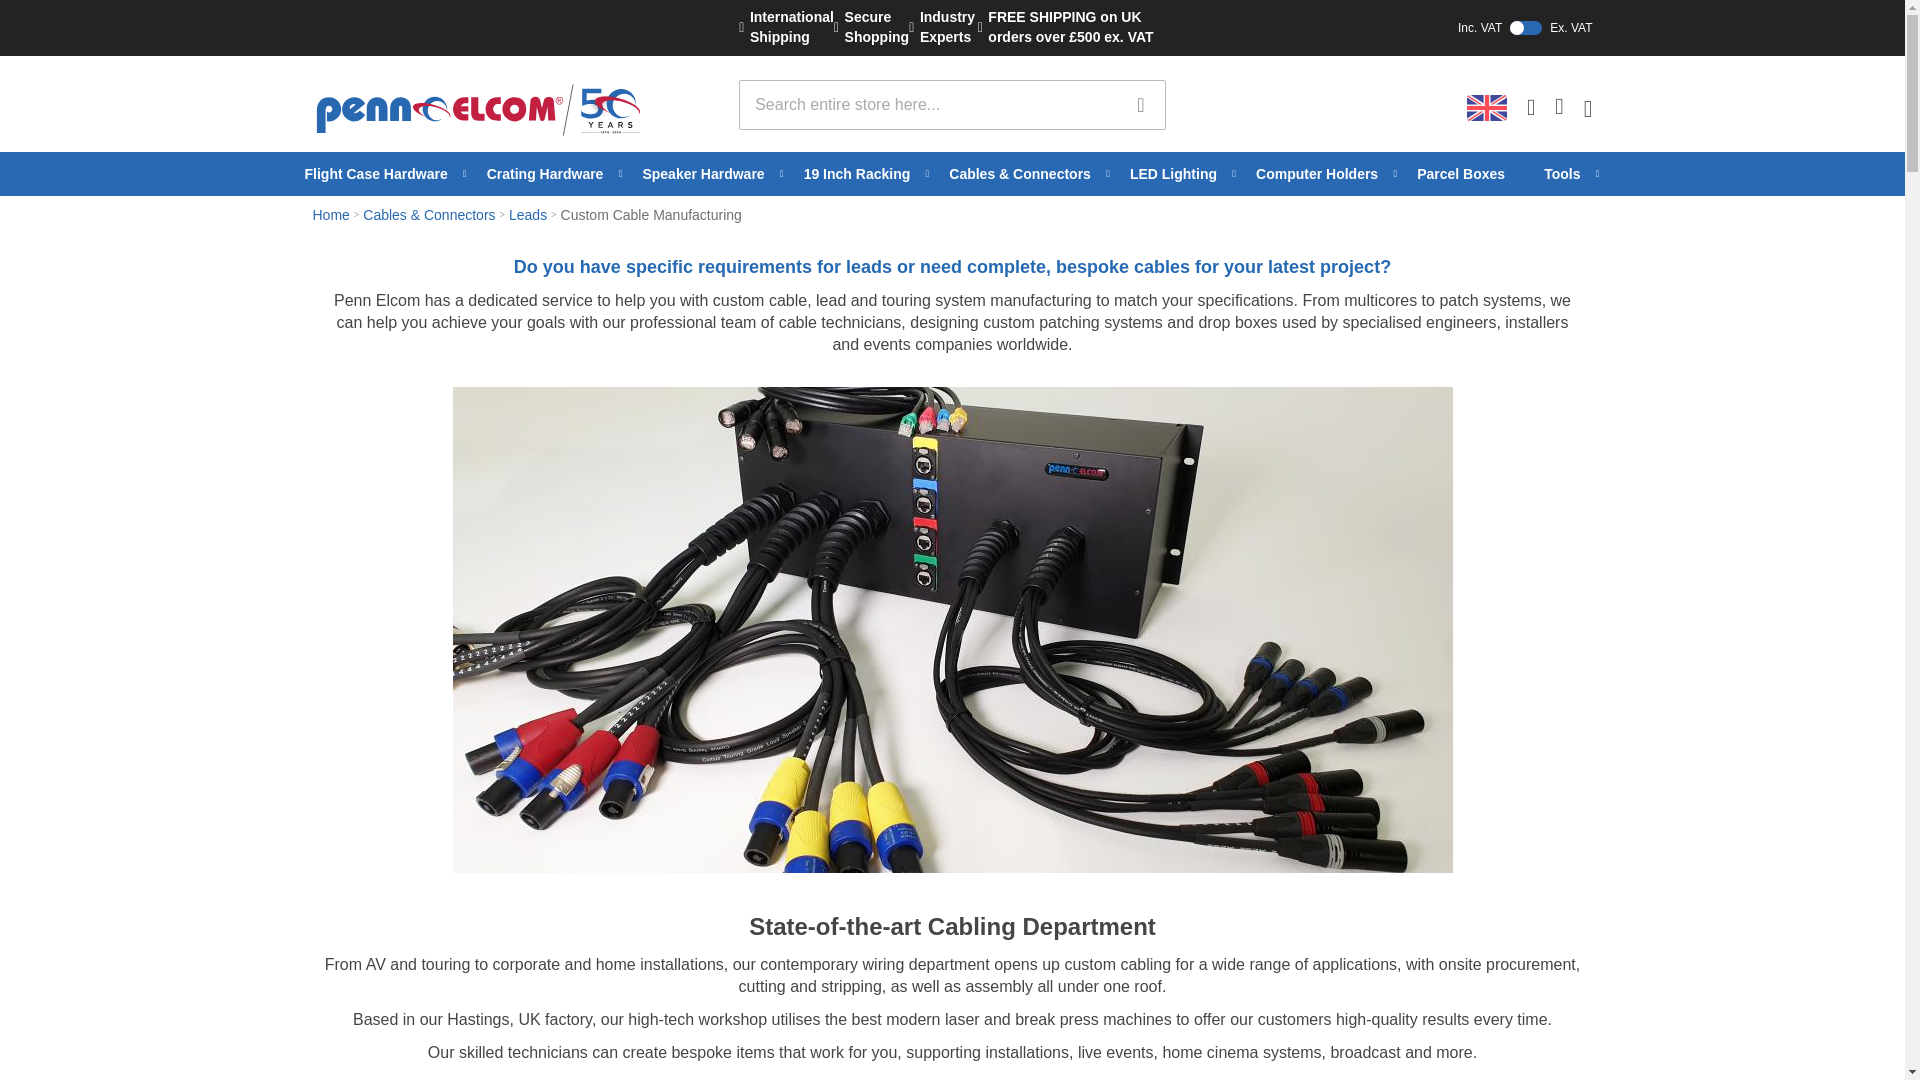  What do you see at coordinates (942, 27) in the screenshot?
I see `Go to Home Page` at bounding box center [942, 27].